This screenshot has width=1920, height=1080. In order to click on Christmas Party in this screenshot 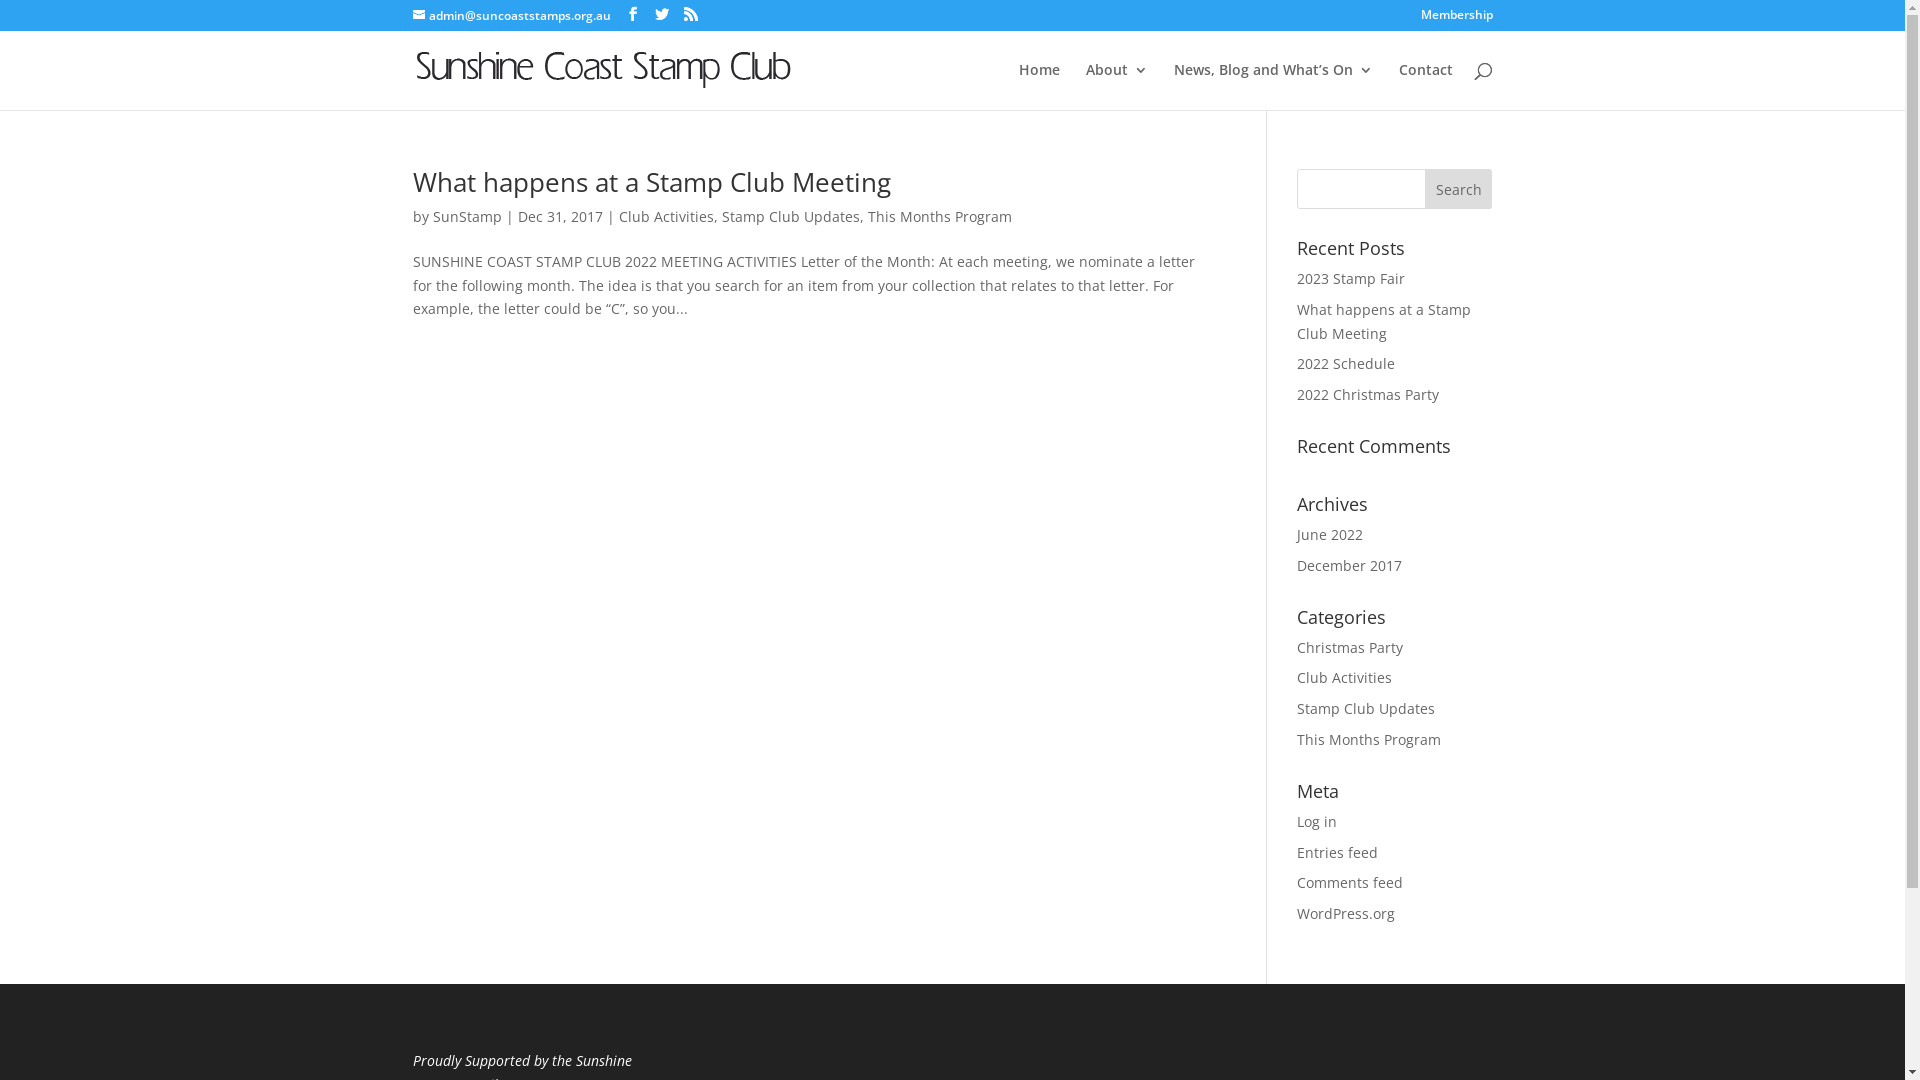, I will do `click(1350, 648)`.